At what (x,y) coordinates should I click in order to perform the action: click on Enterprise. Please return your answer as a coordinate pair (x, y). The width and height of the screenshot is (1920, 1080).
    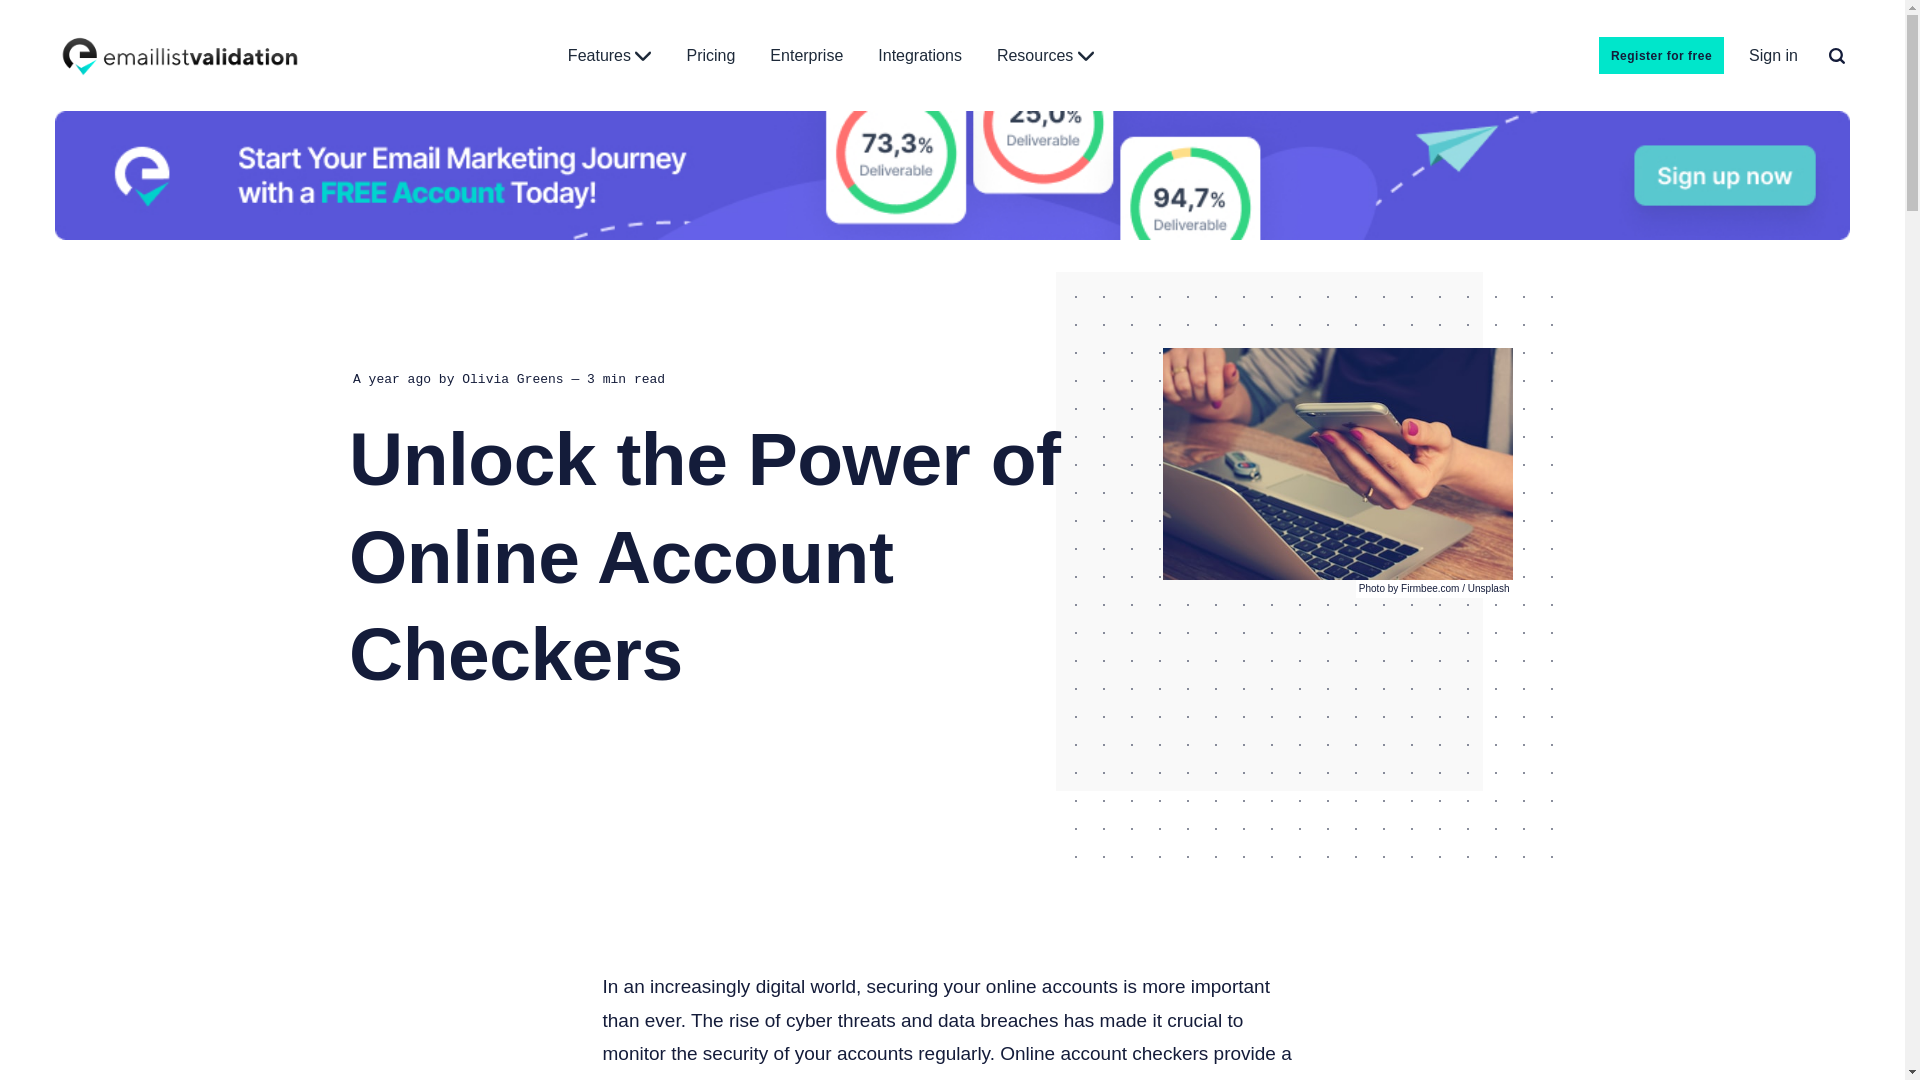
    Looking at the image, I should click on (806, 55).